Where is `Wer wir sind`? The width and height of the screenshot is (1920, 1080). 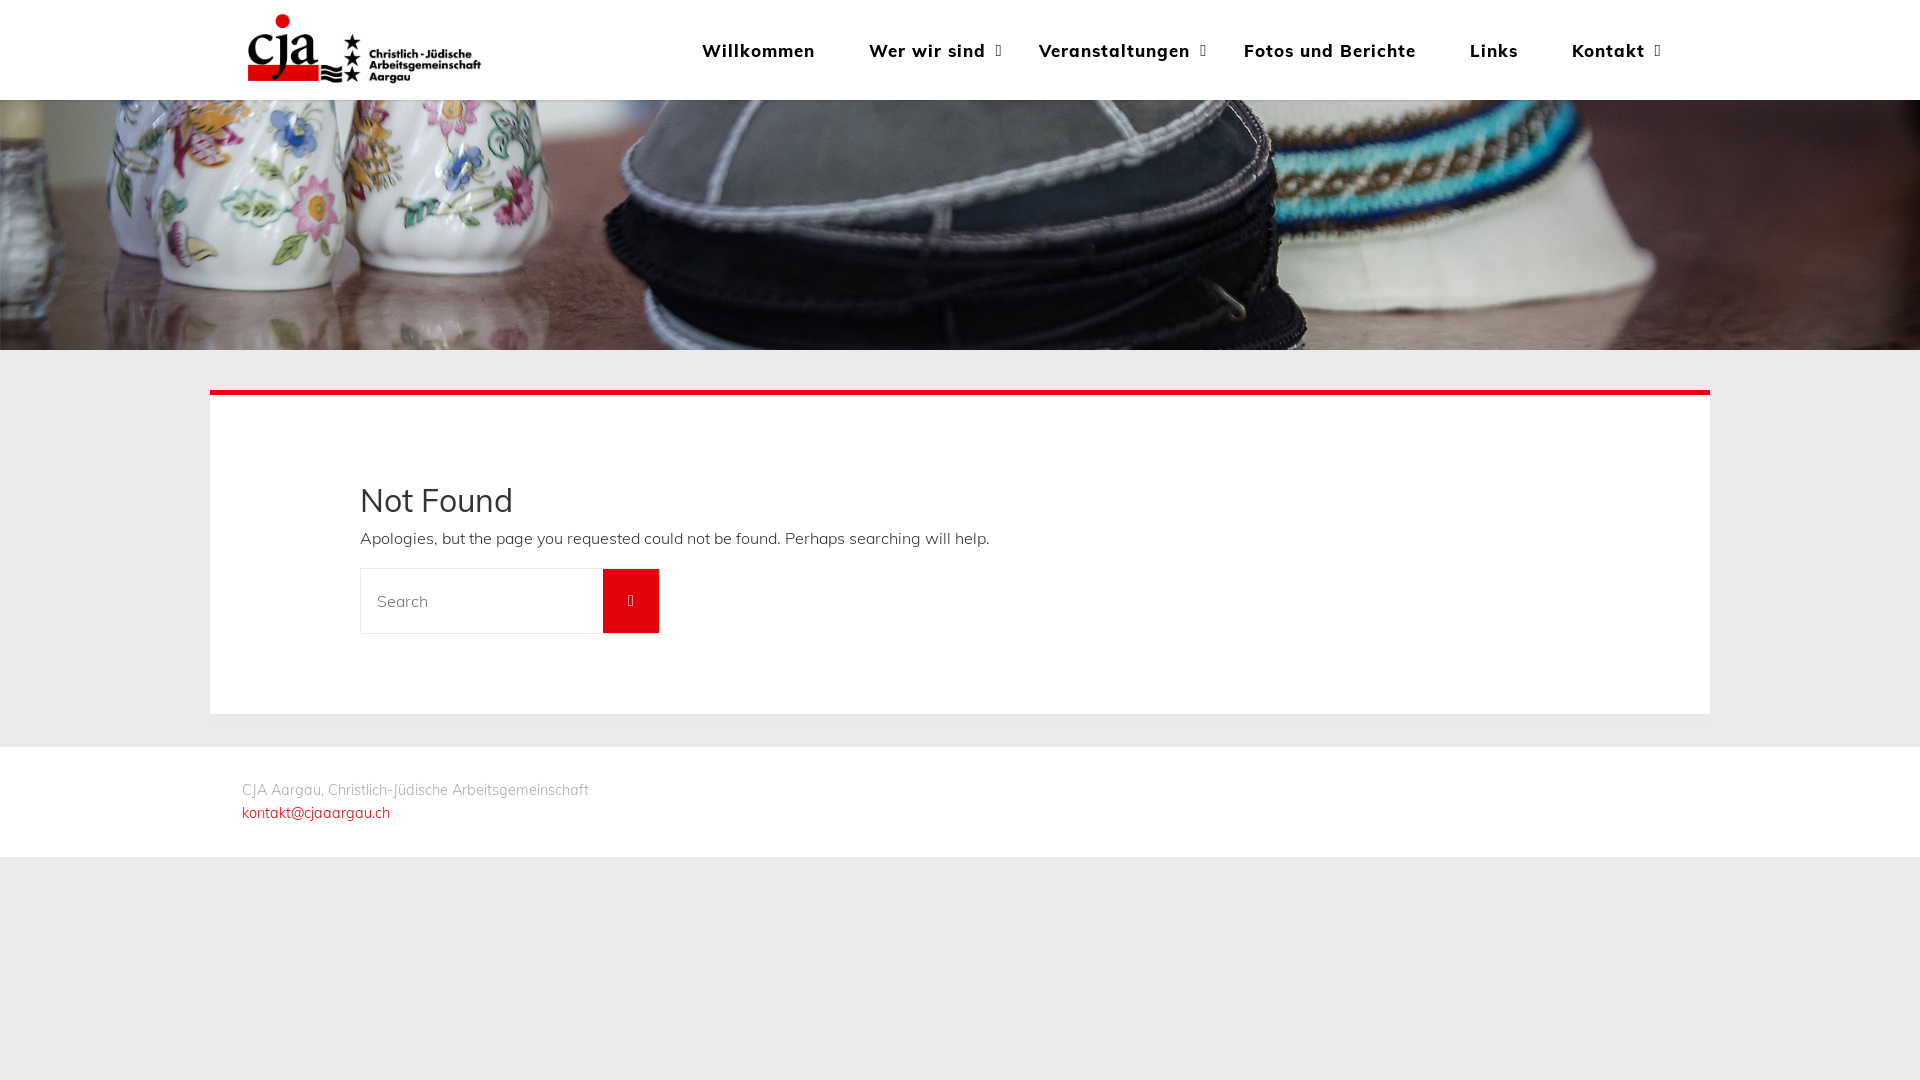 Wer wir sind is located at coordinates (928, 50).